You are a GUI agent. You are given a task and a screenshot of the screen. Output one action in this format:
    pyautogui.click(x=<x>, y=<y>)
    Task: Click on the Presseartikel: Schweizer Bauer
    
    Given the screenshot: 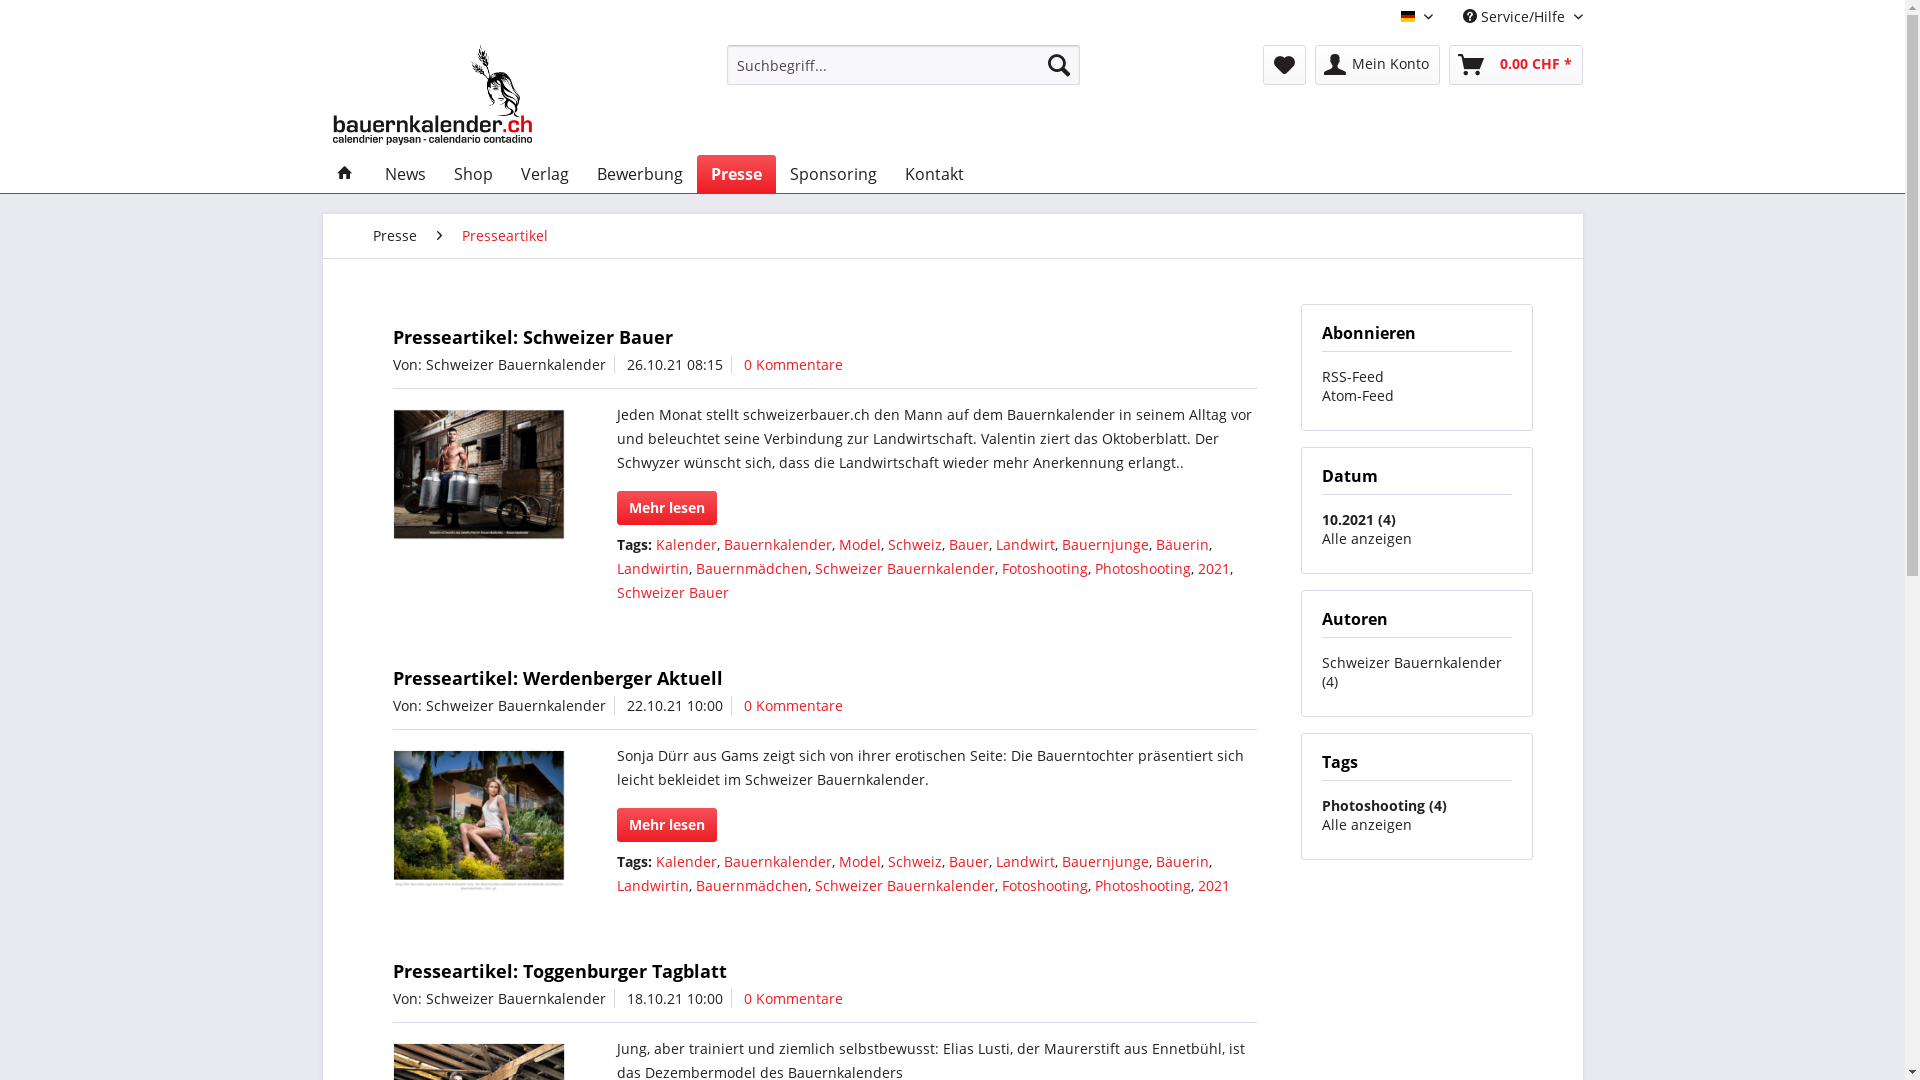 What is the action you would take?
    pyautogui.click(x=478, y=474)
    